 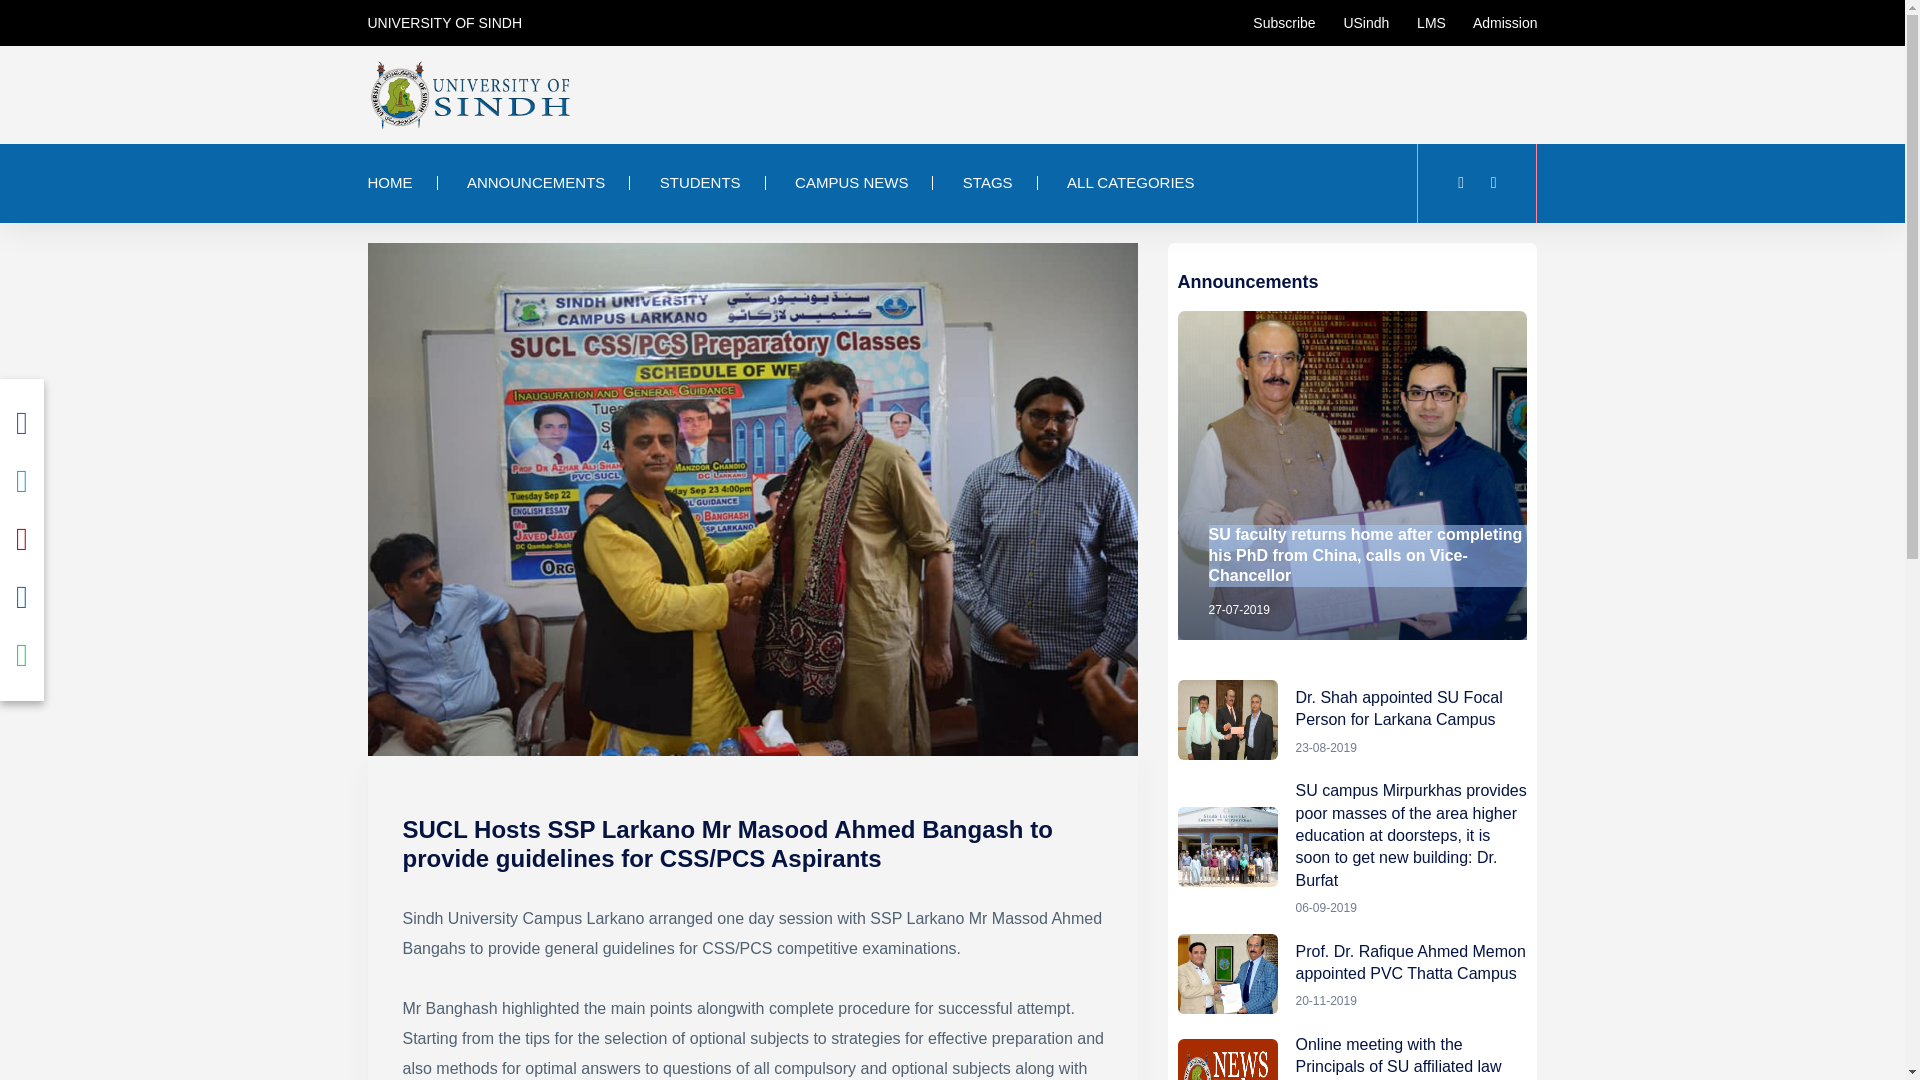 What do you see at coordinates (402, 183) in the screenshot?
I see `HOME` at bounding box center [402, 183].